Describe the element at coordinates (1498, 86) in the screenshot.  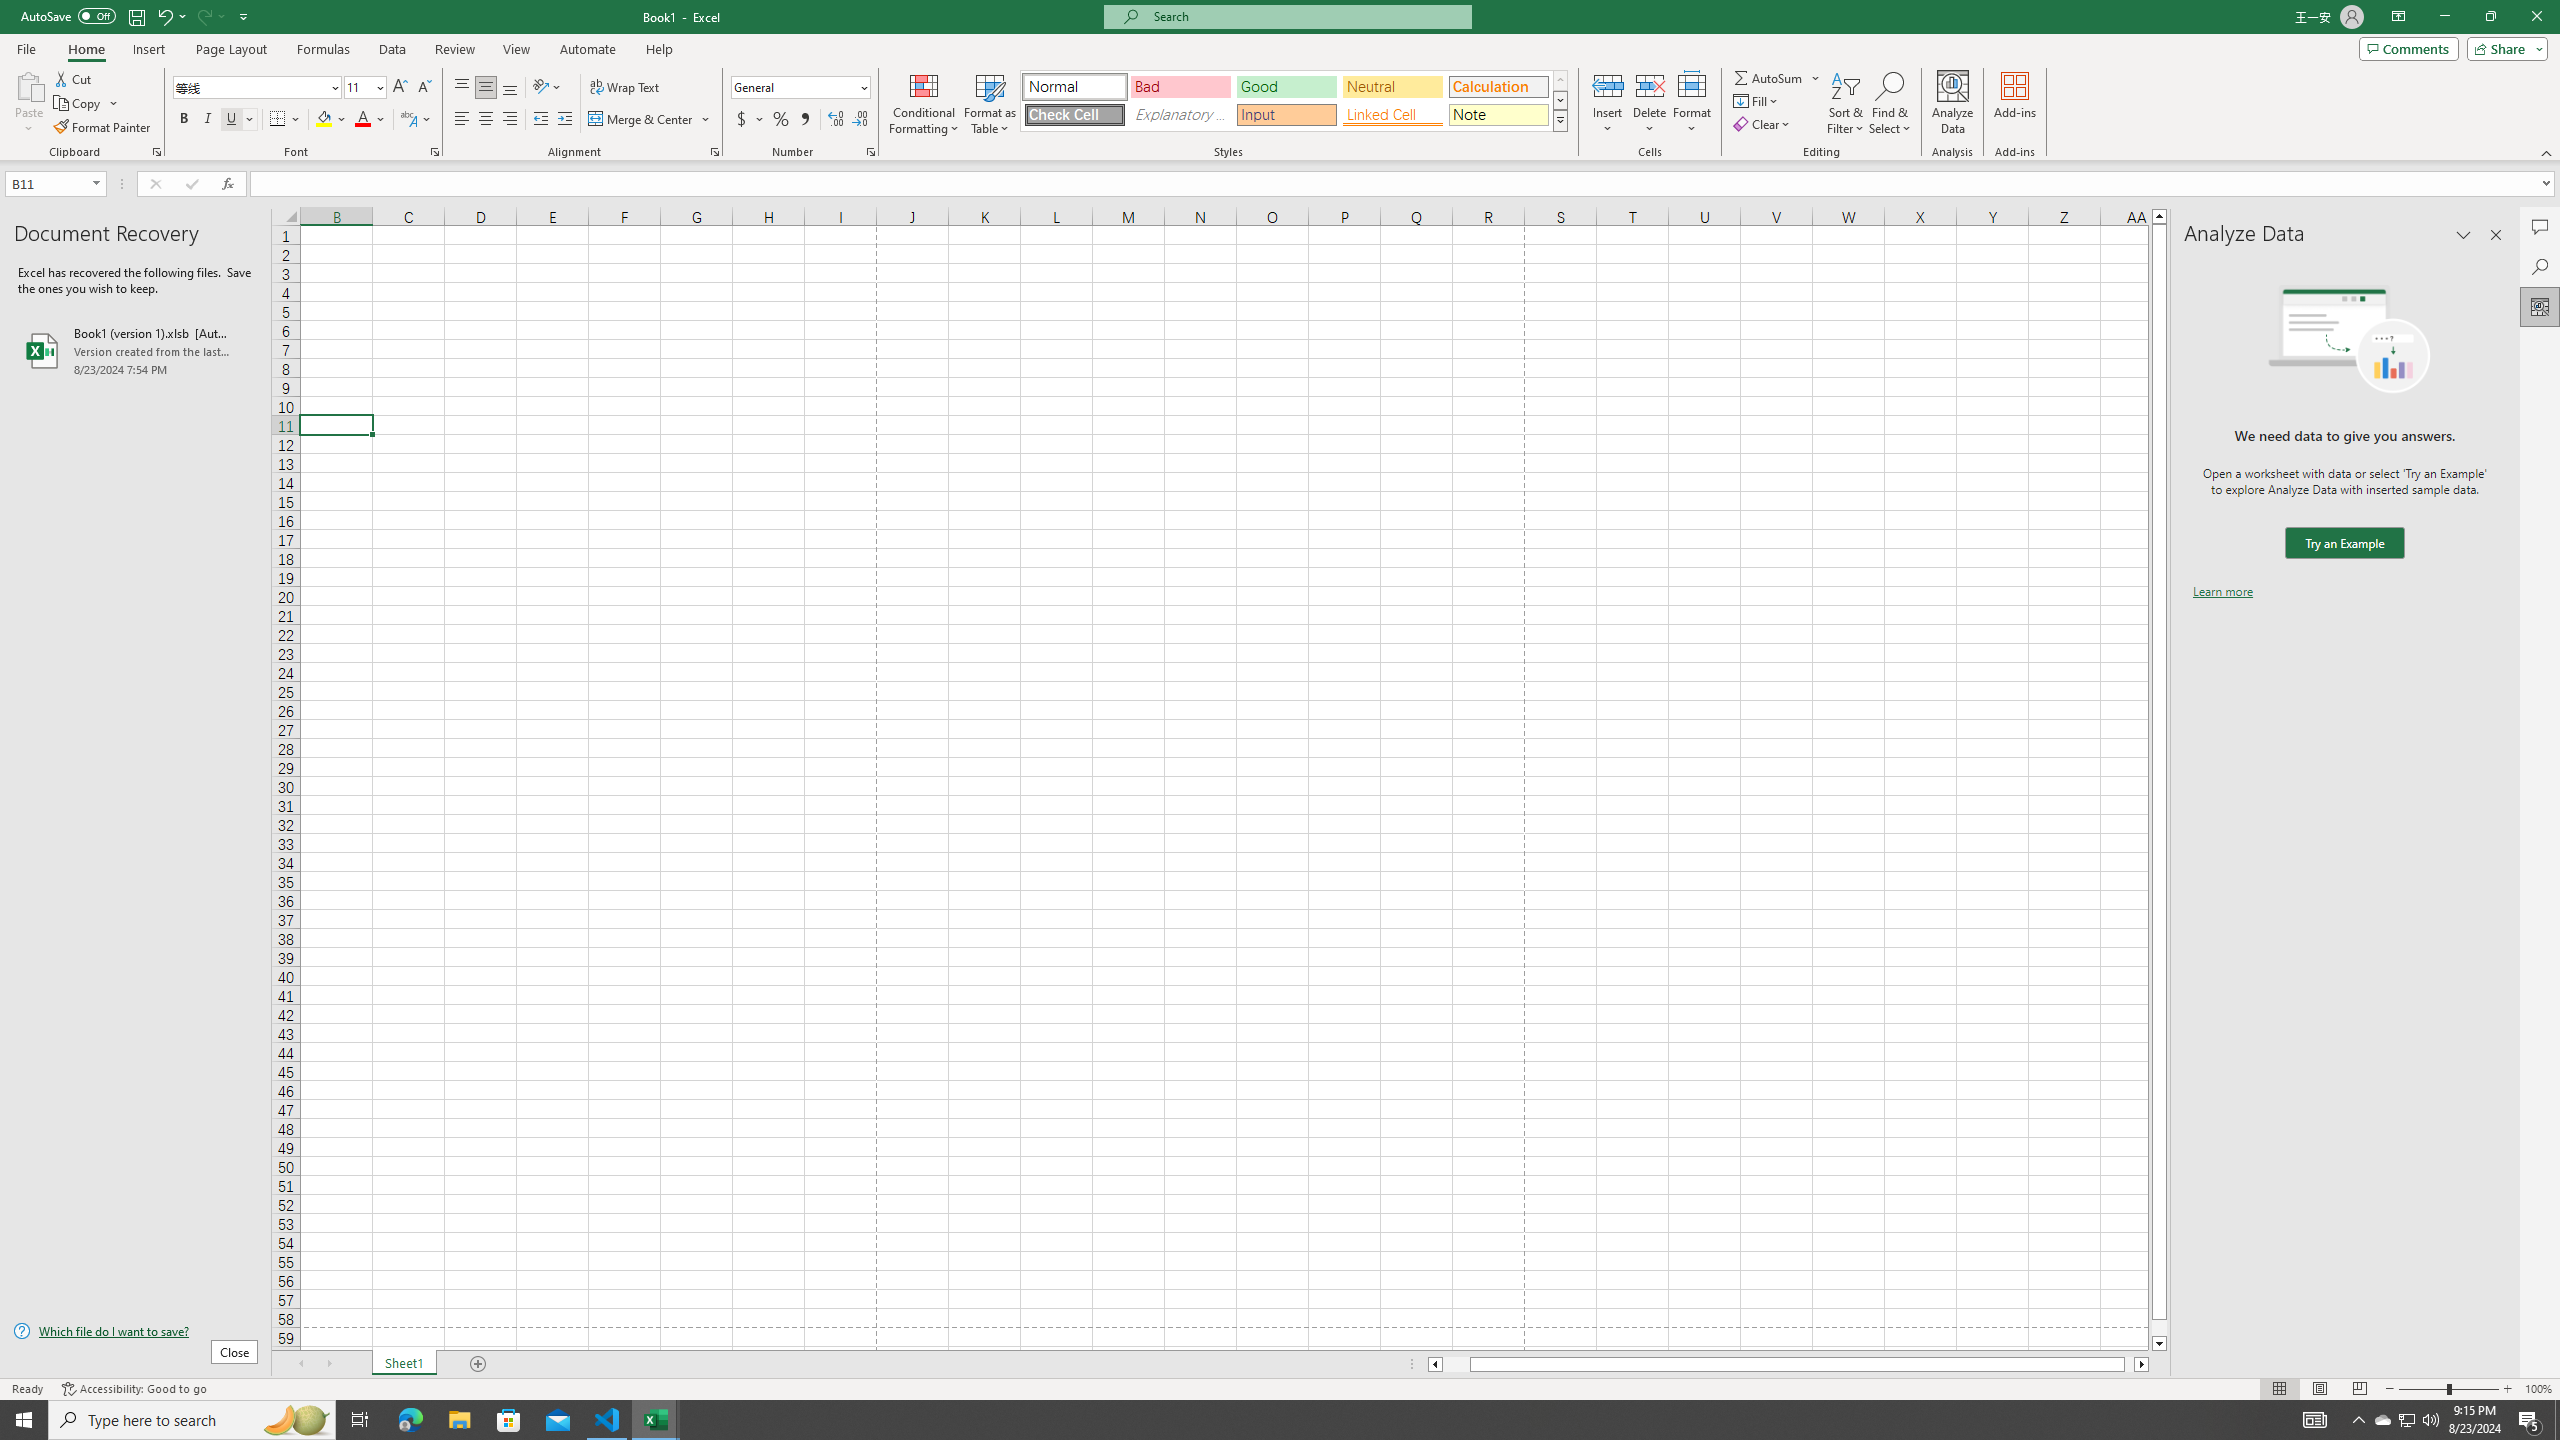
I see `Calculation` at that location.